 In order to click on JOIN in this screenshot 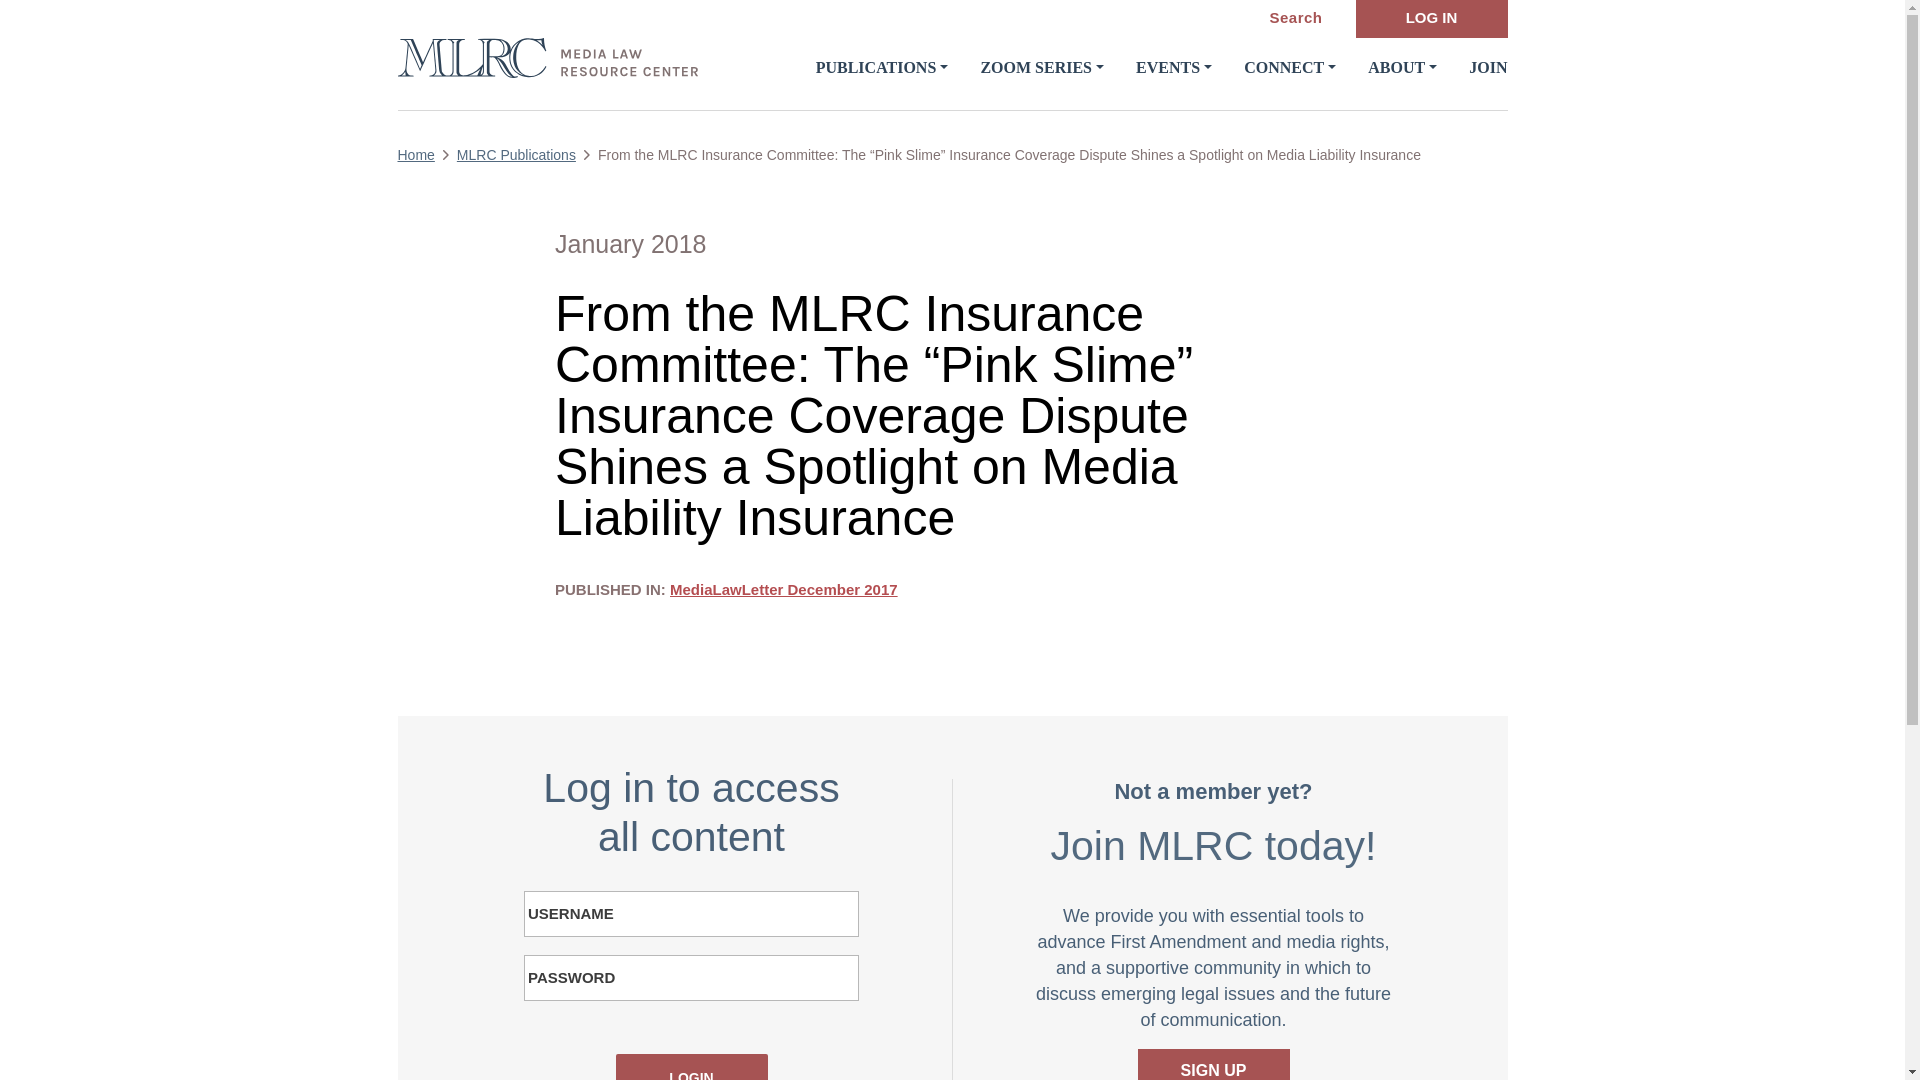, I will do `click(1488, 67)`.